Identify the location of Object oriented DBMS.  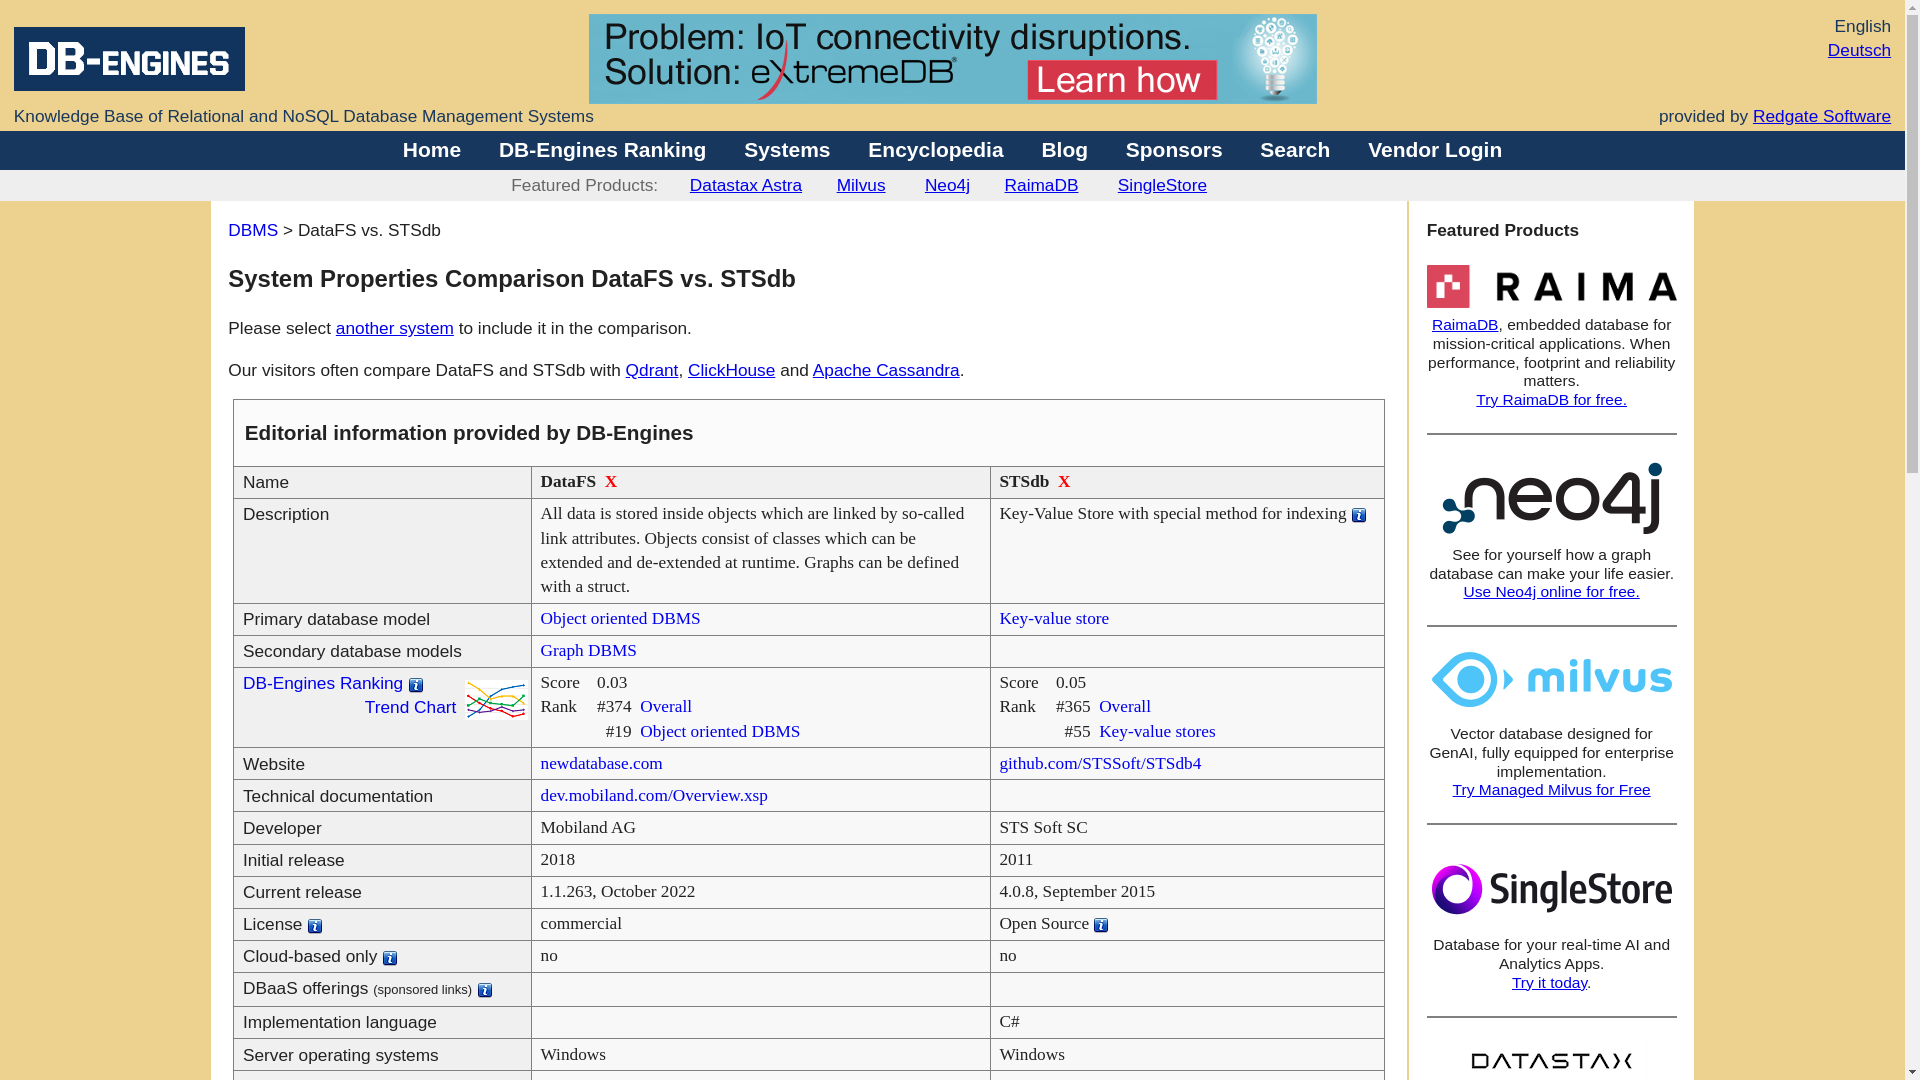
(620, 618).